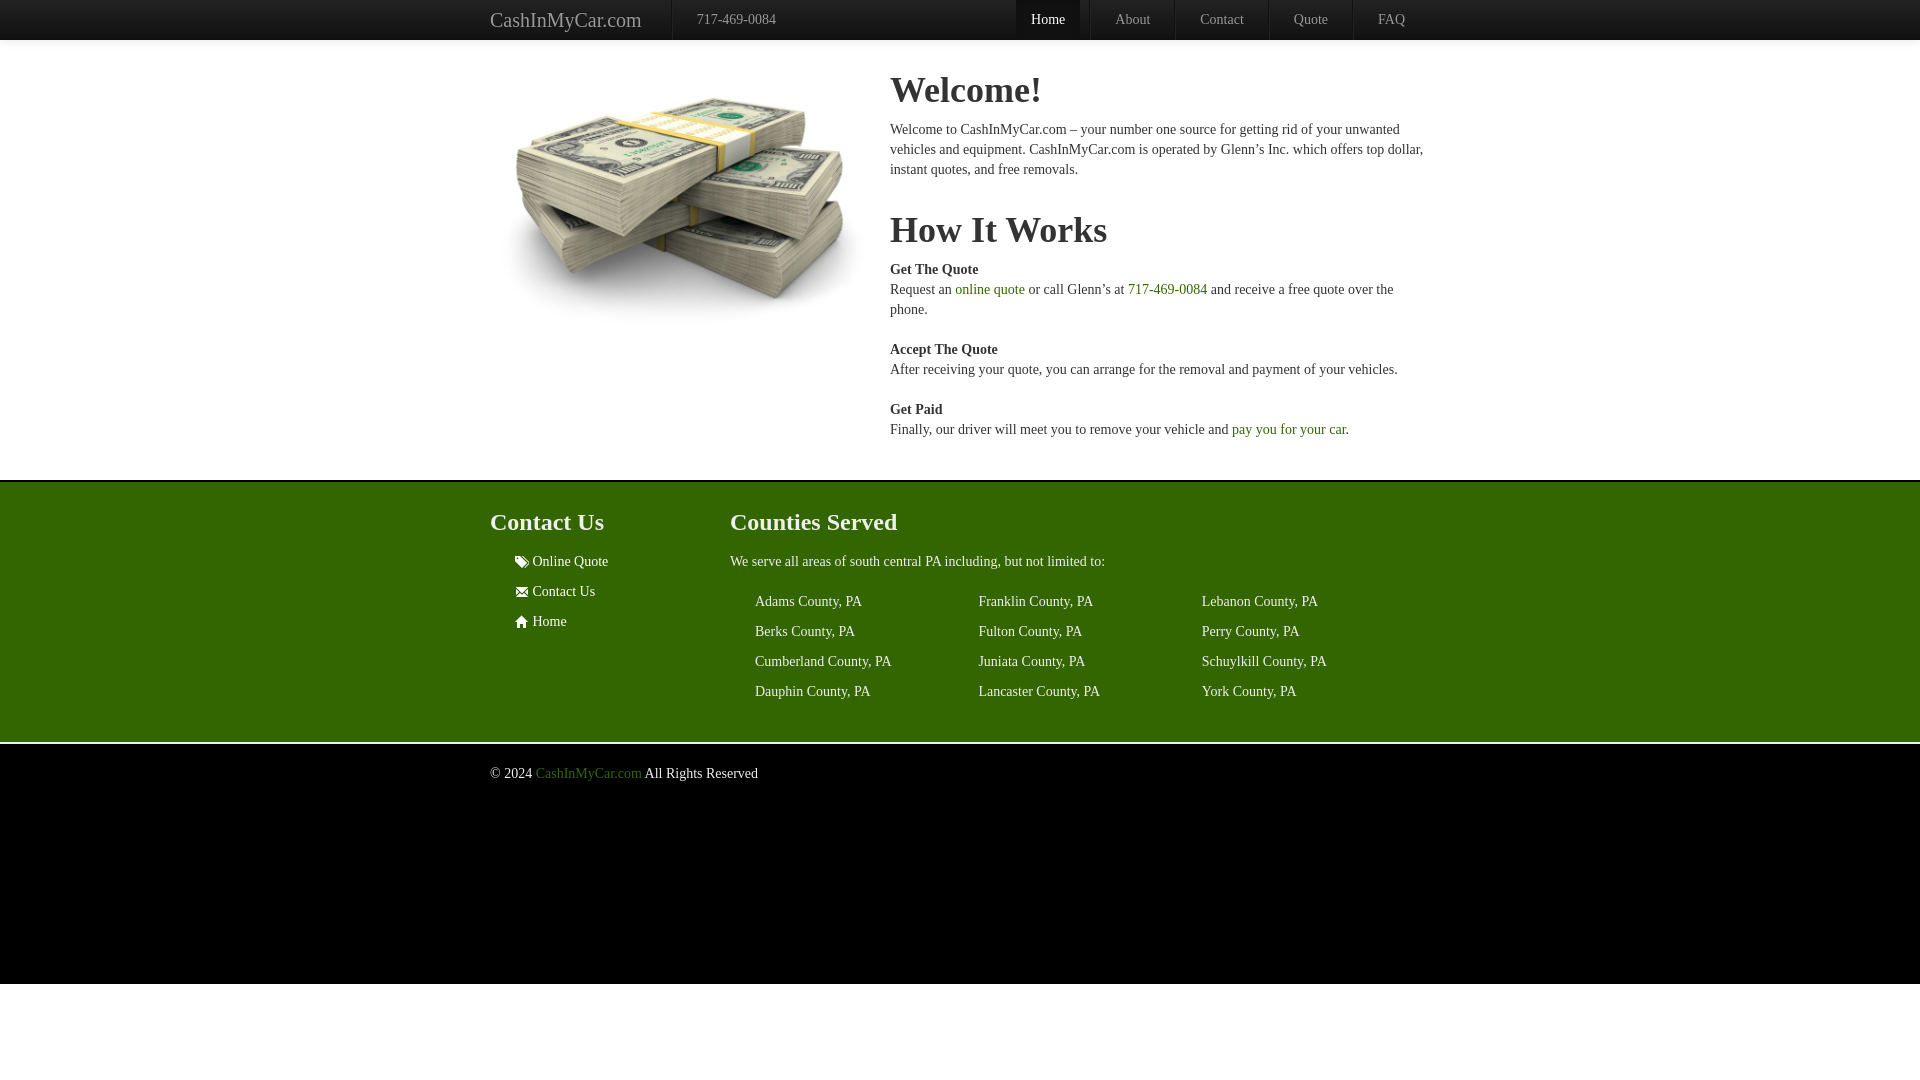 Image resolution: width=1920 pixels, height=1080 pixels. I want to click on About, so click(1132, 20).